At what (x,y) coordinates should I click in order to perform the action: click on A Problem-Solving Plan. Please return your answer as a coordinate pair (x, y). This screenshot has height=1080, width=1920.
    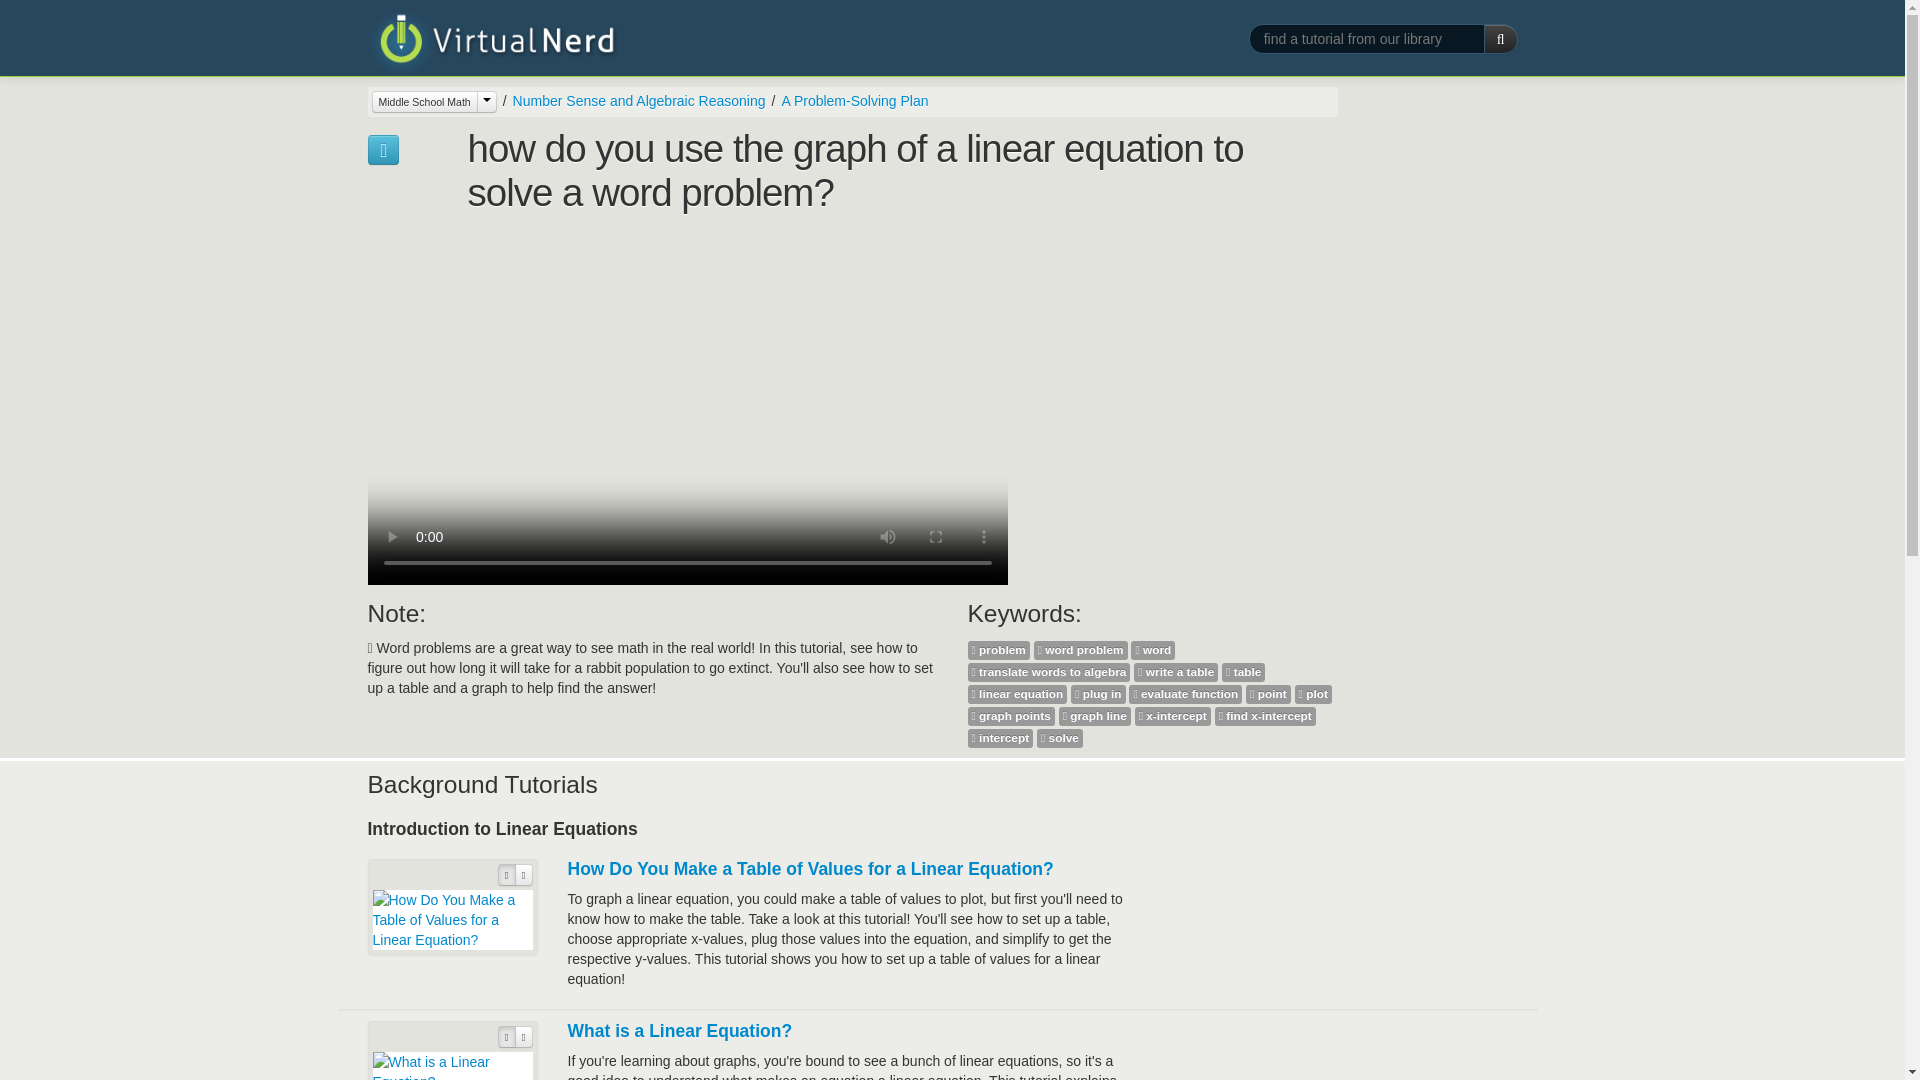
    Looking at the image, I should click on (848, 100).